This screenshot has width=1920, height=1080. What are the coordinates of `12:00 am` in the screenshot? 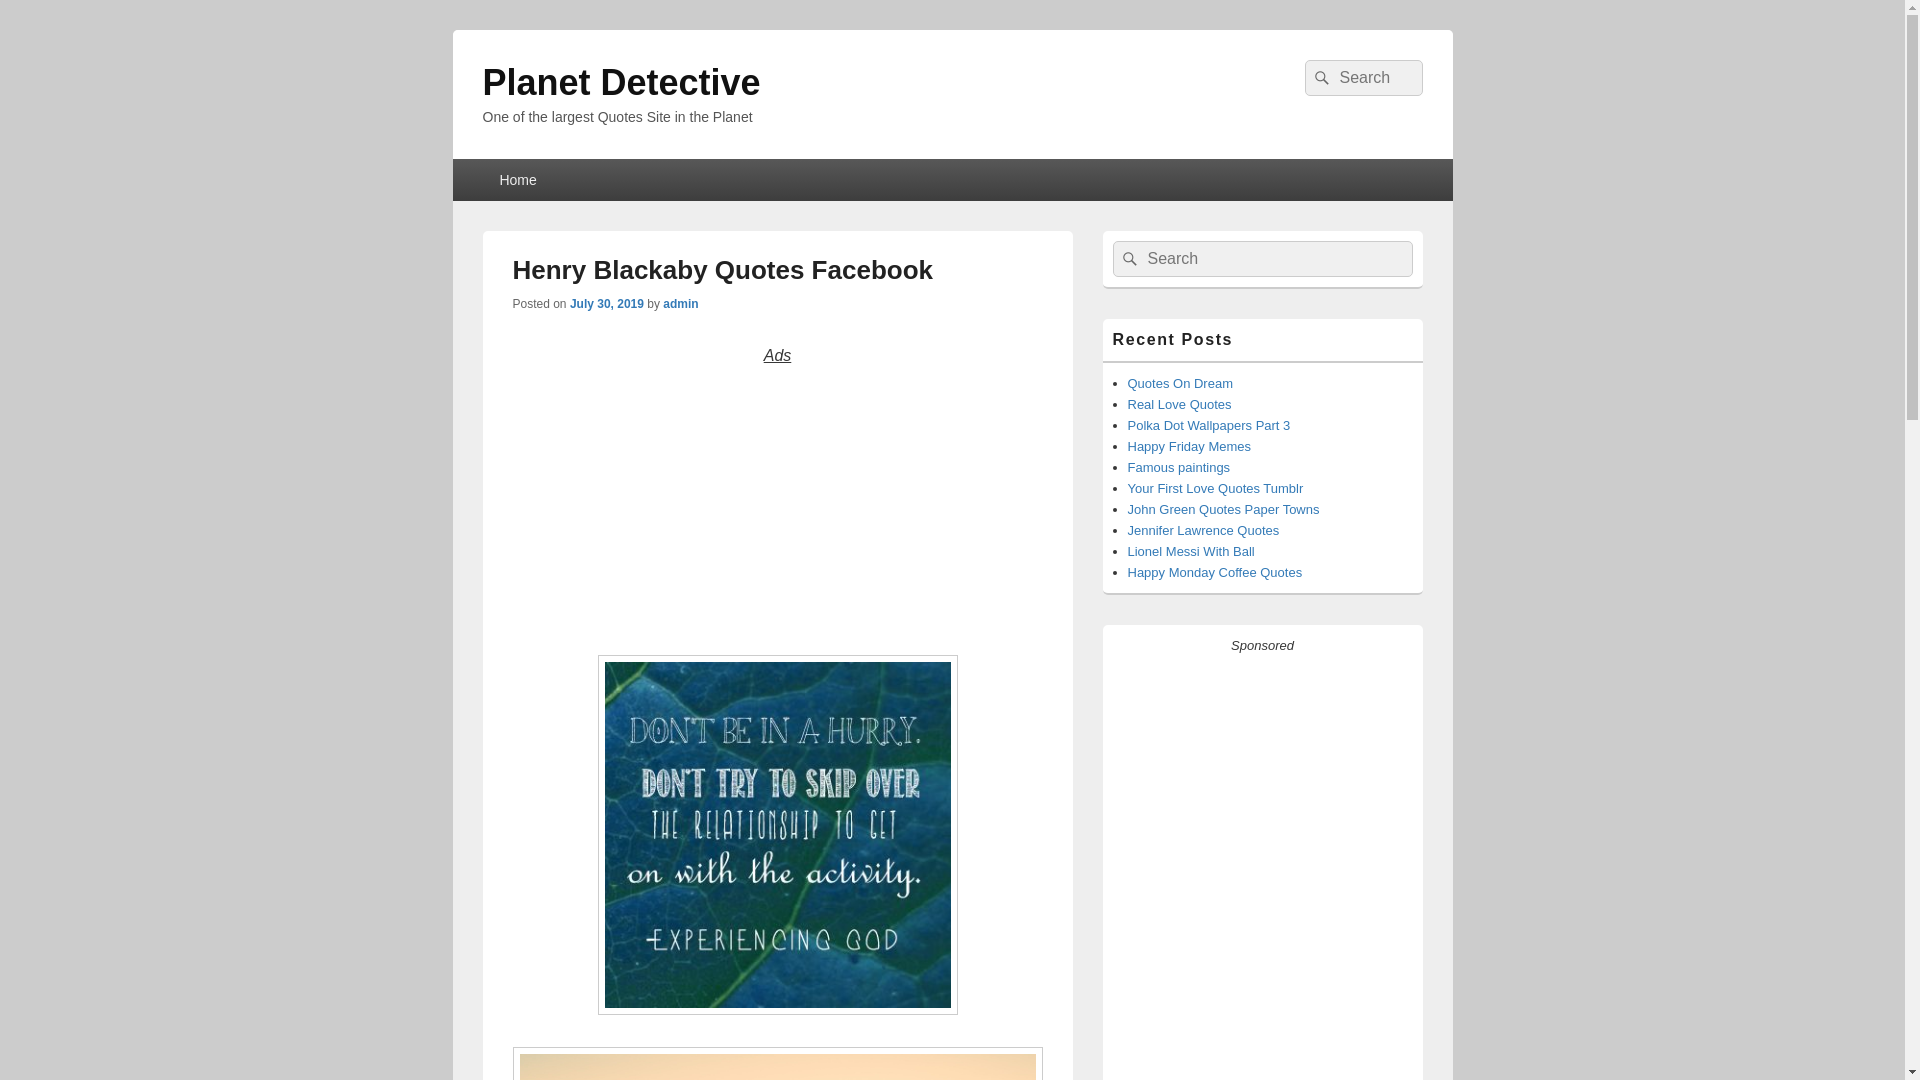 It's located at (606, 304).